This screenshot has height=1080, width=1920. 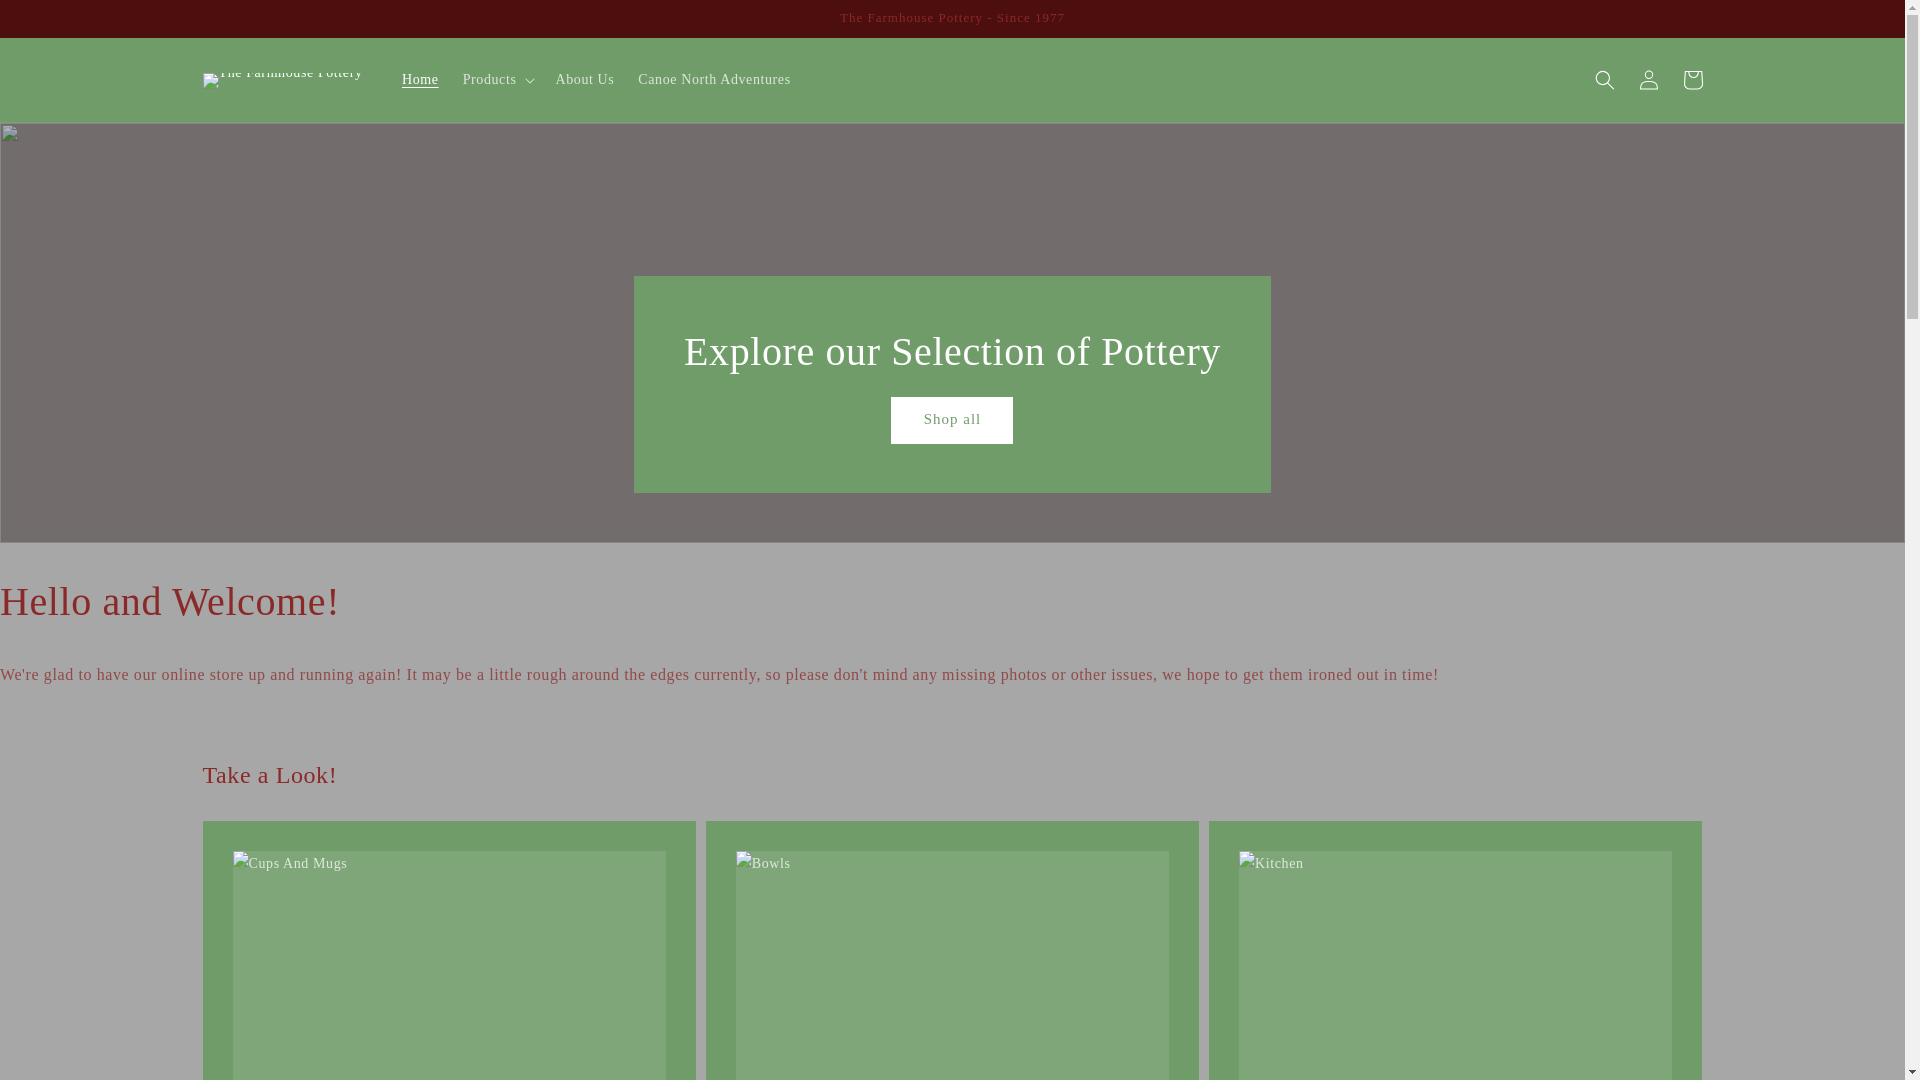 What do you see at coordinates (1692, 80) in the screenshot?
I see `Cart` at bounding box center [1692, 80].